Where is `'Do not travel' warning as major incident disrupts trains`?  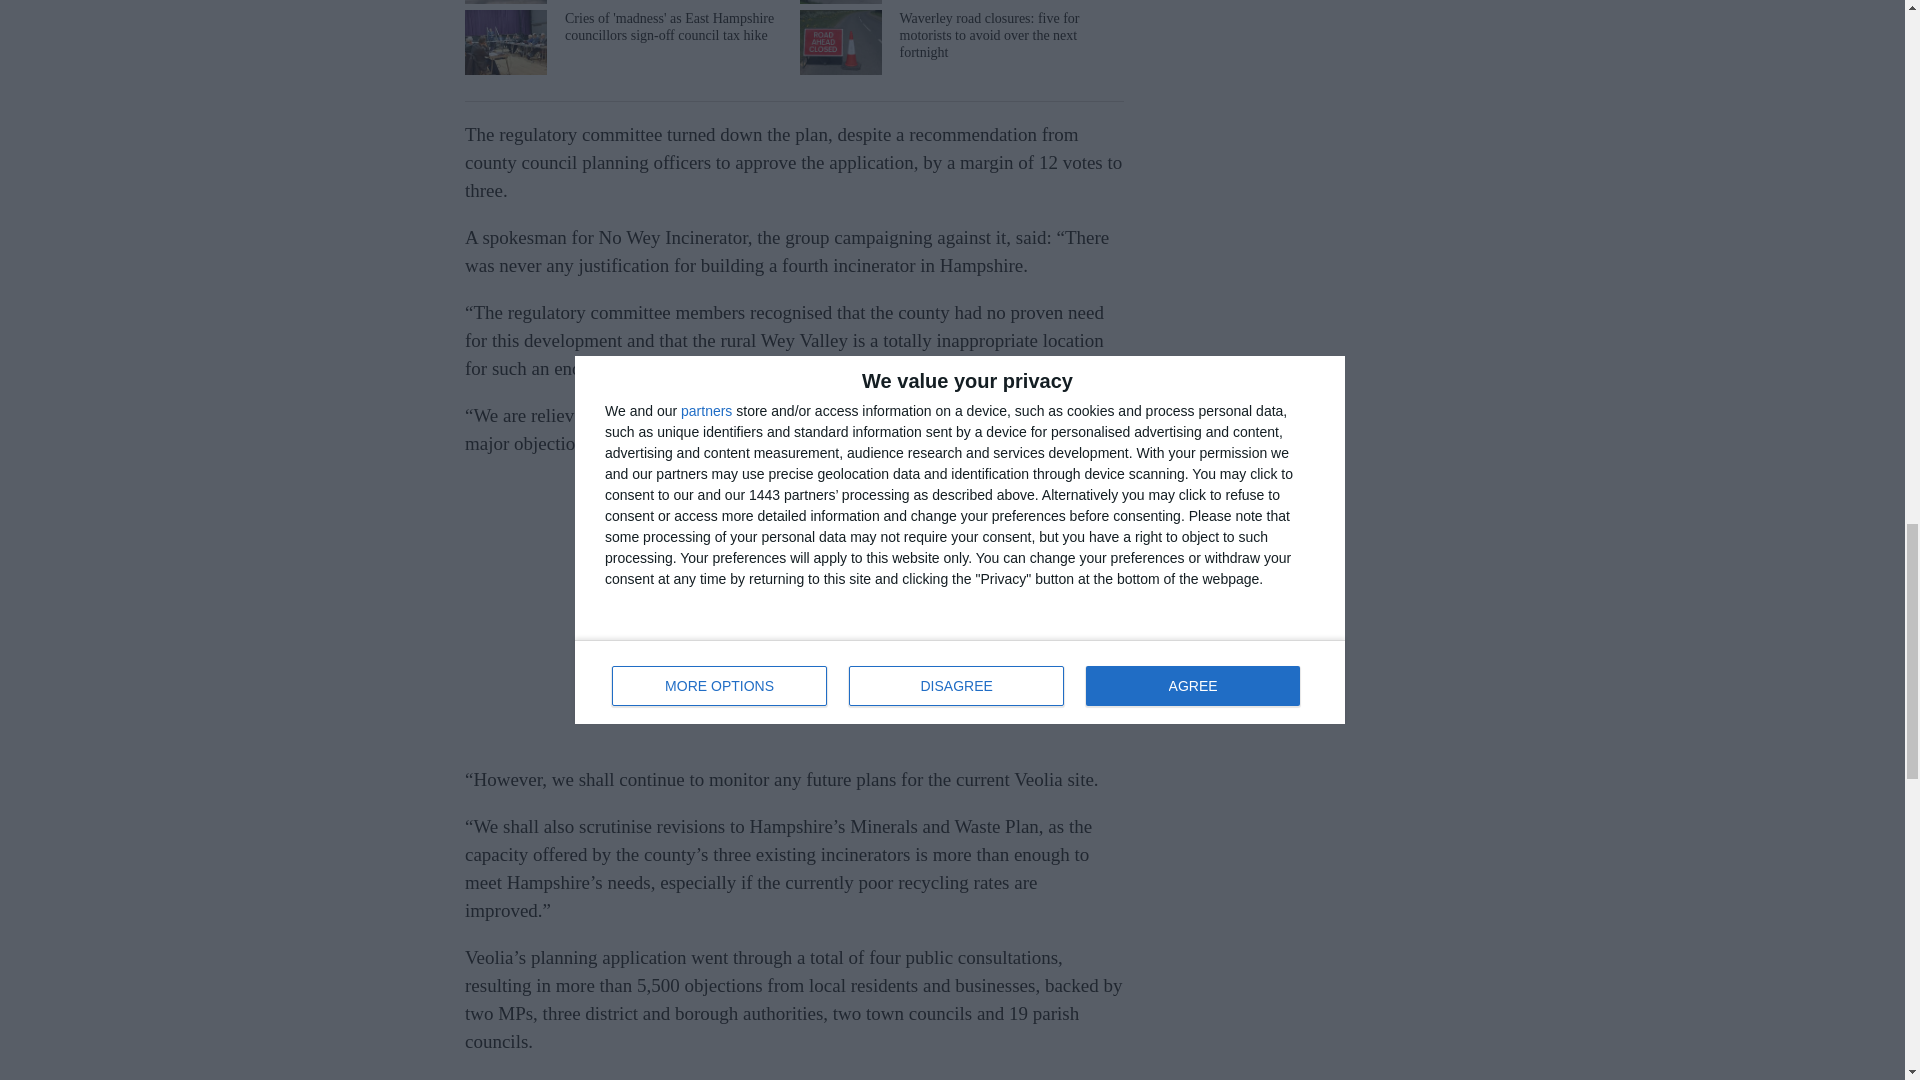
'Do not travel' warning as major incident disrupts trains is located at coordinates (624, 2).